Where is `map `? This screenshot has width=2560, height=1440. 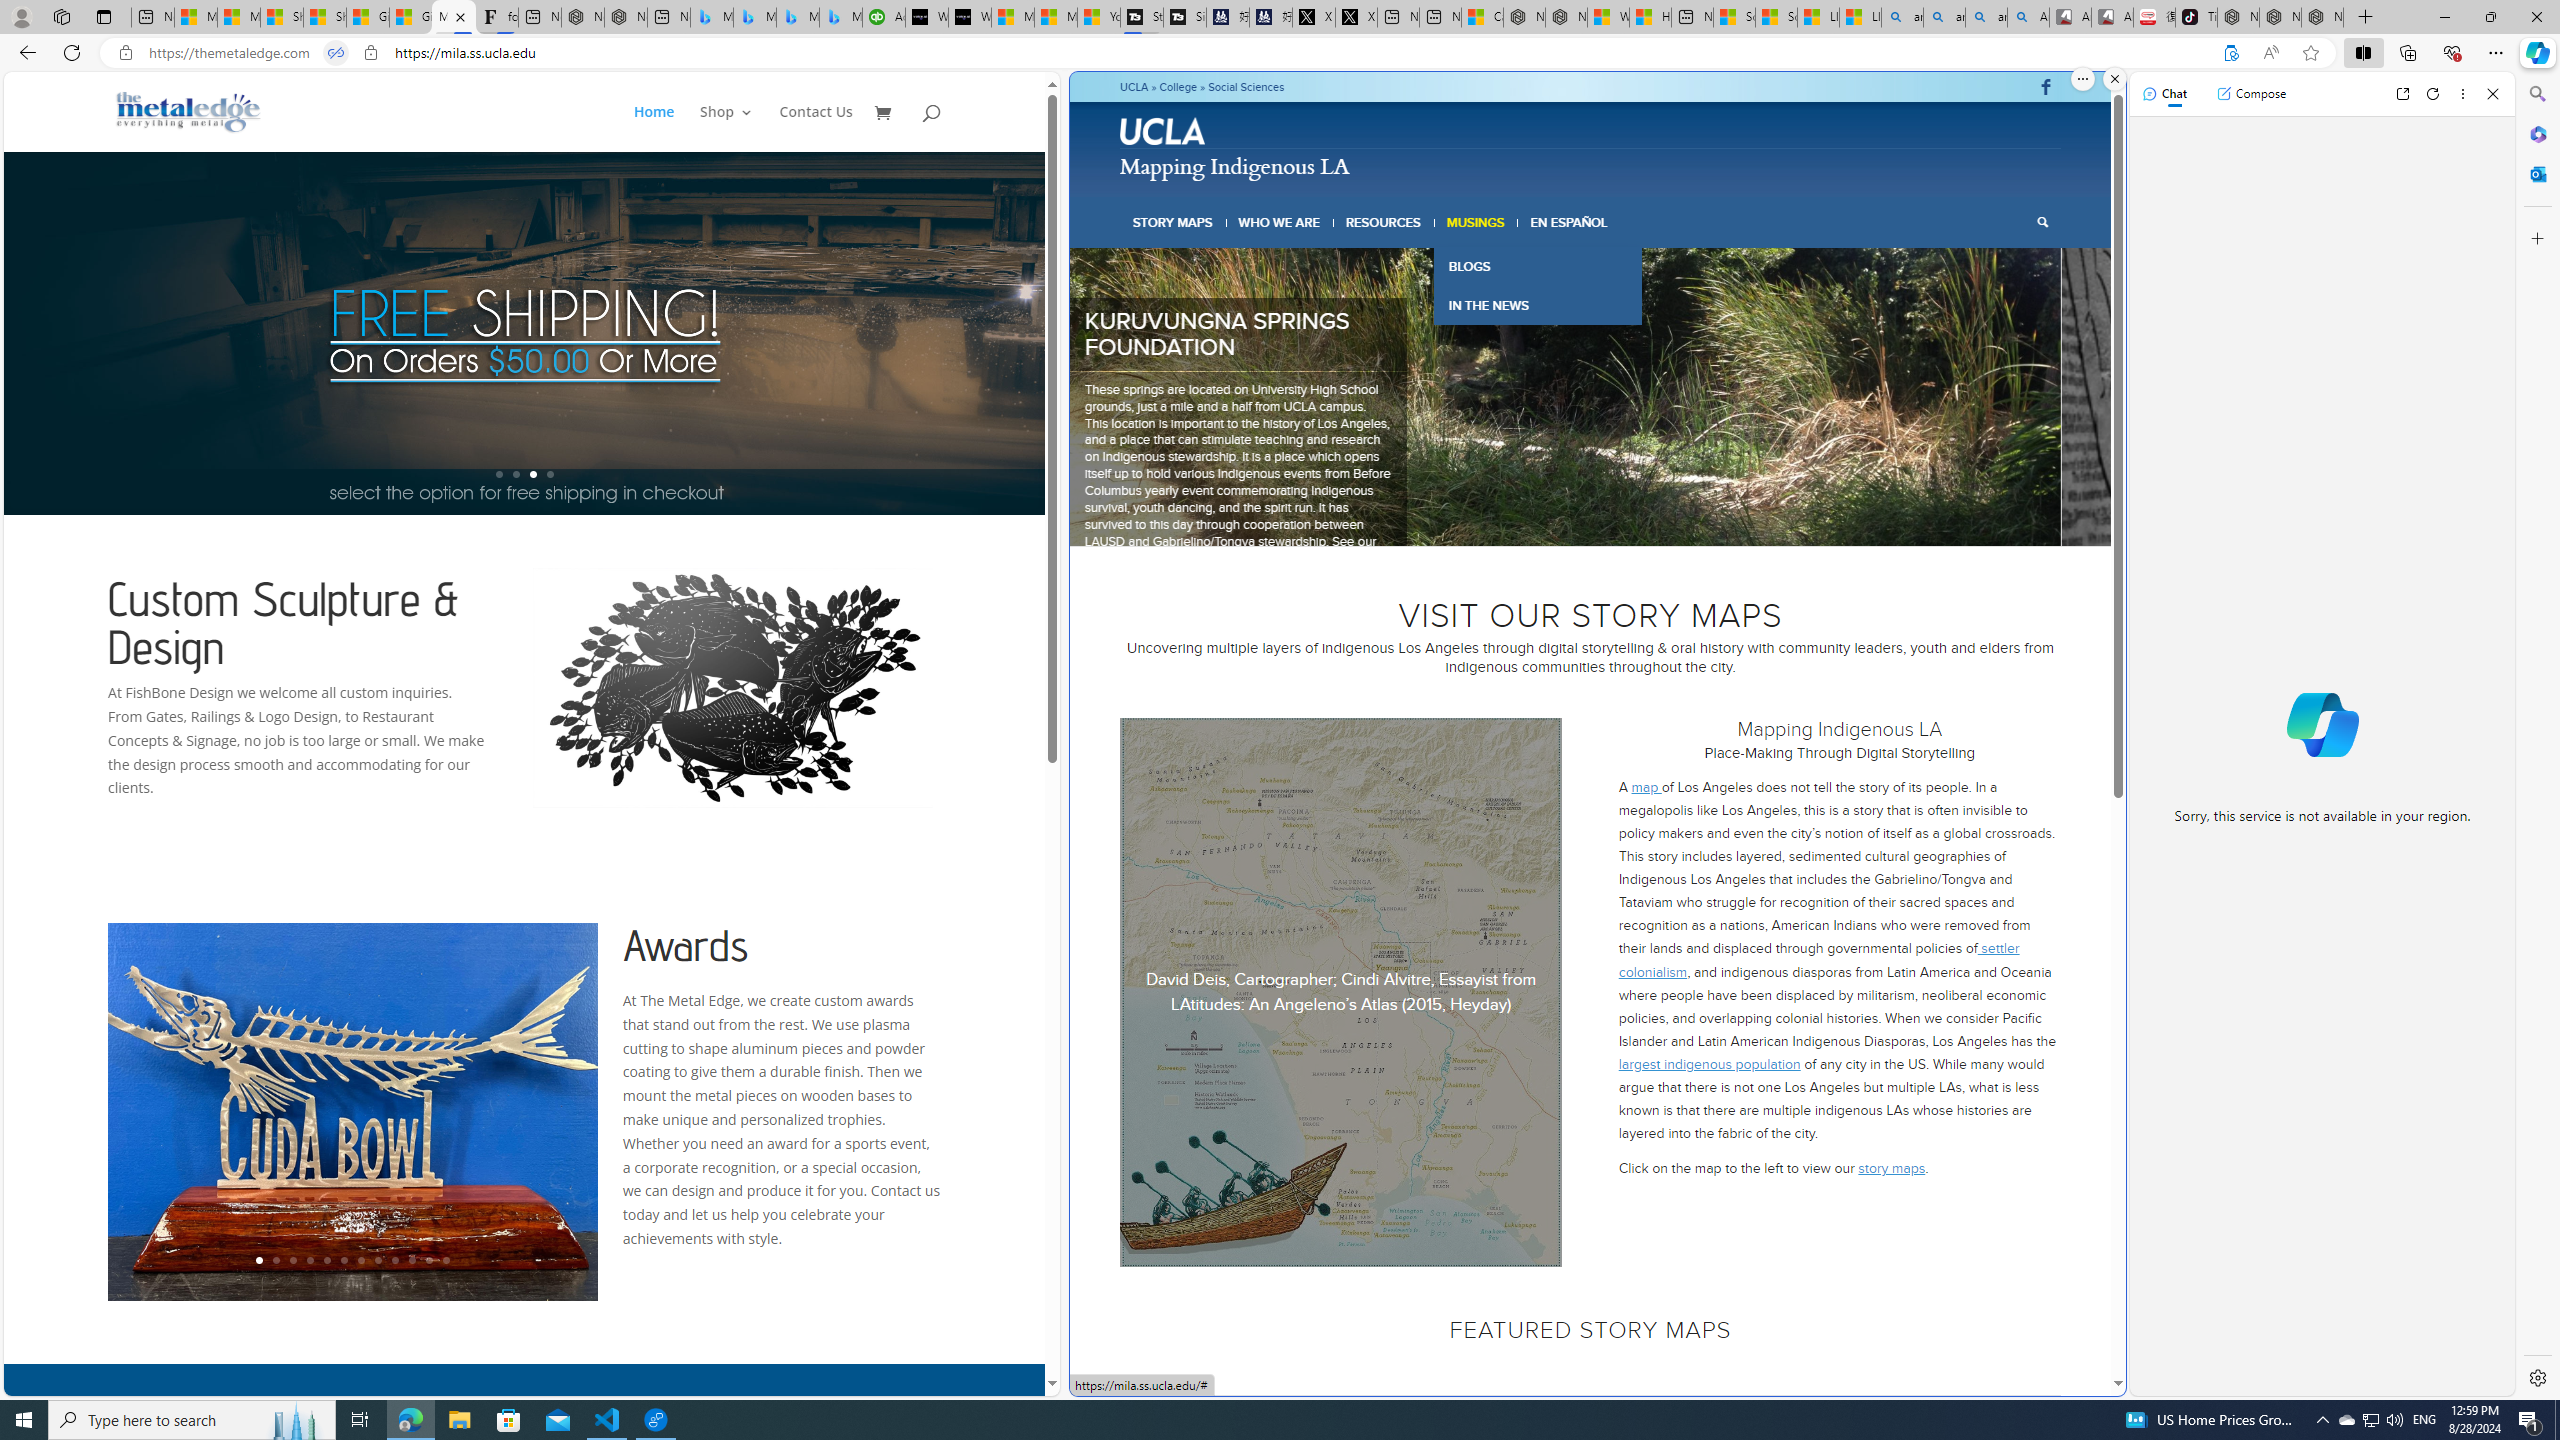
map  is located at coordinates (1646, 786).